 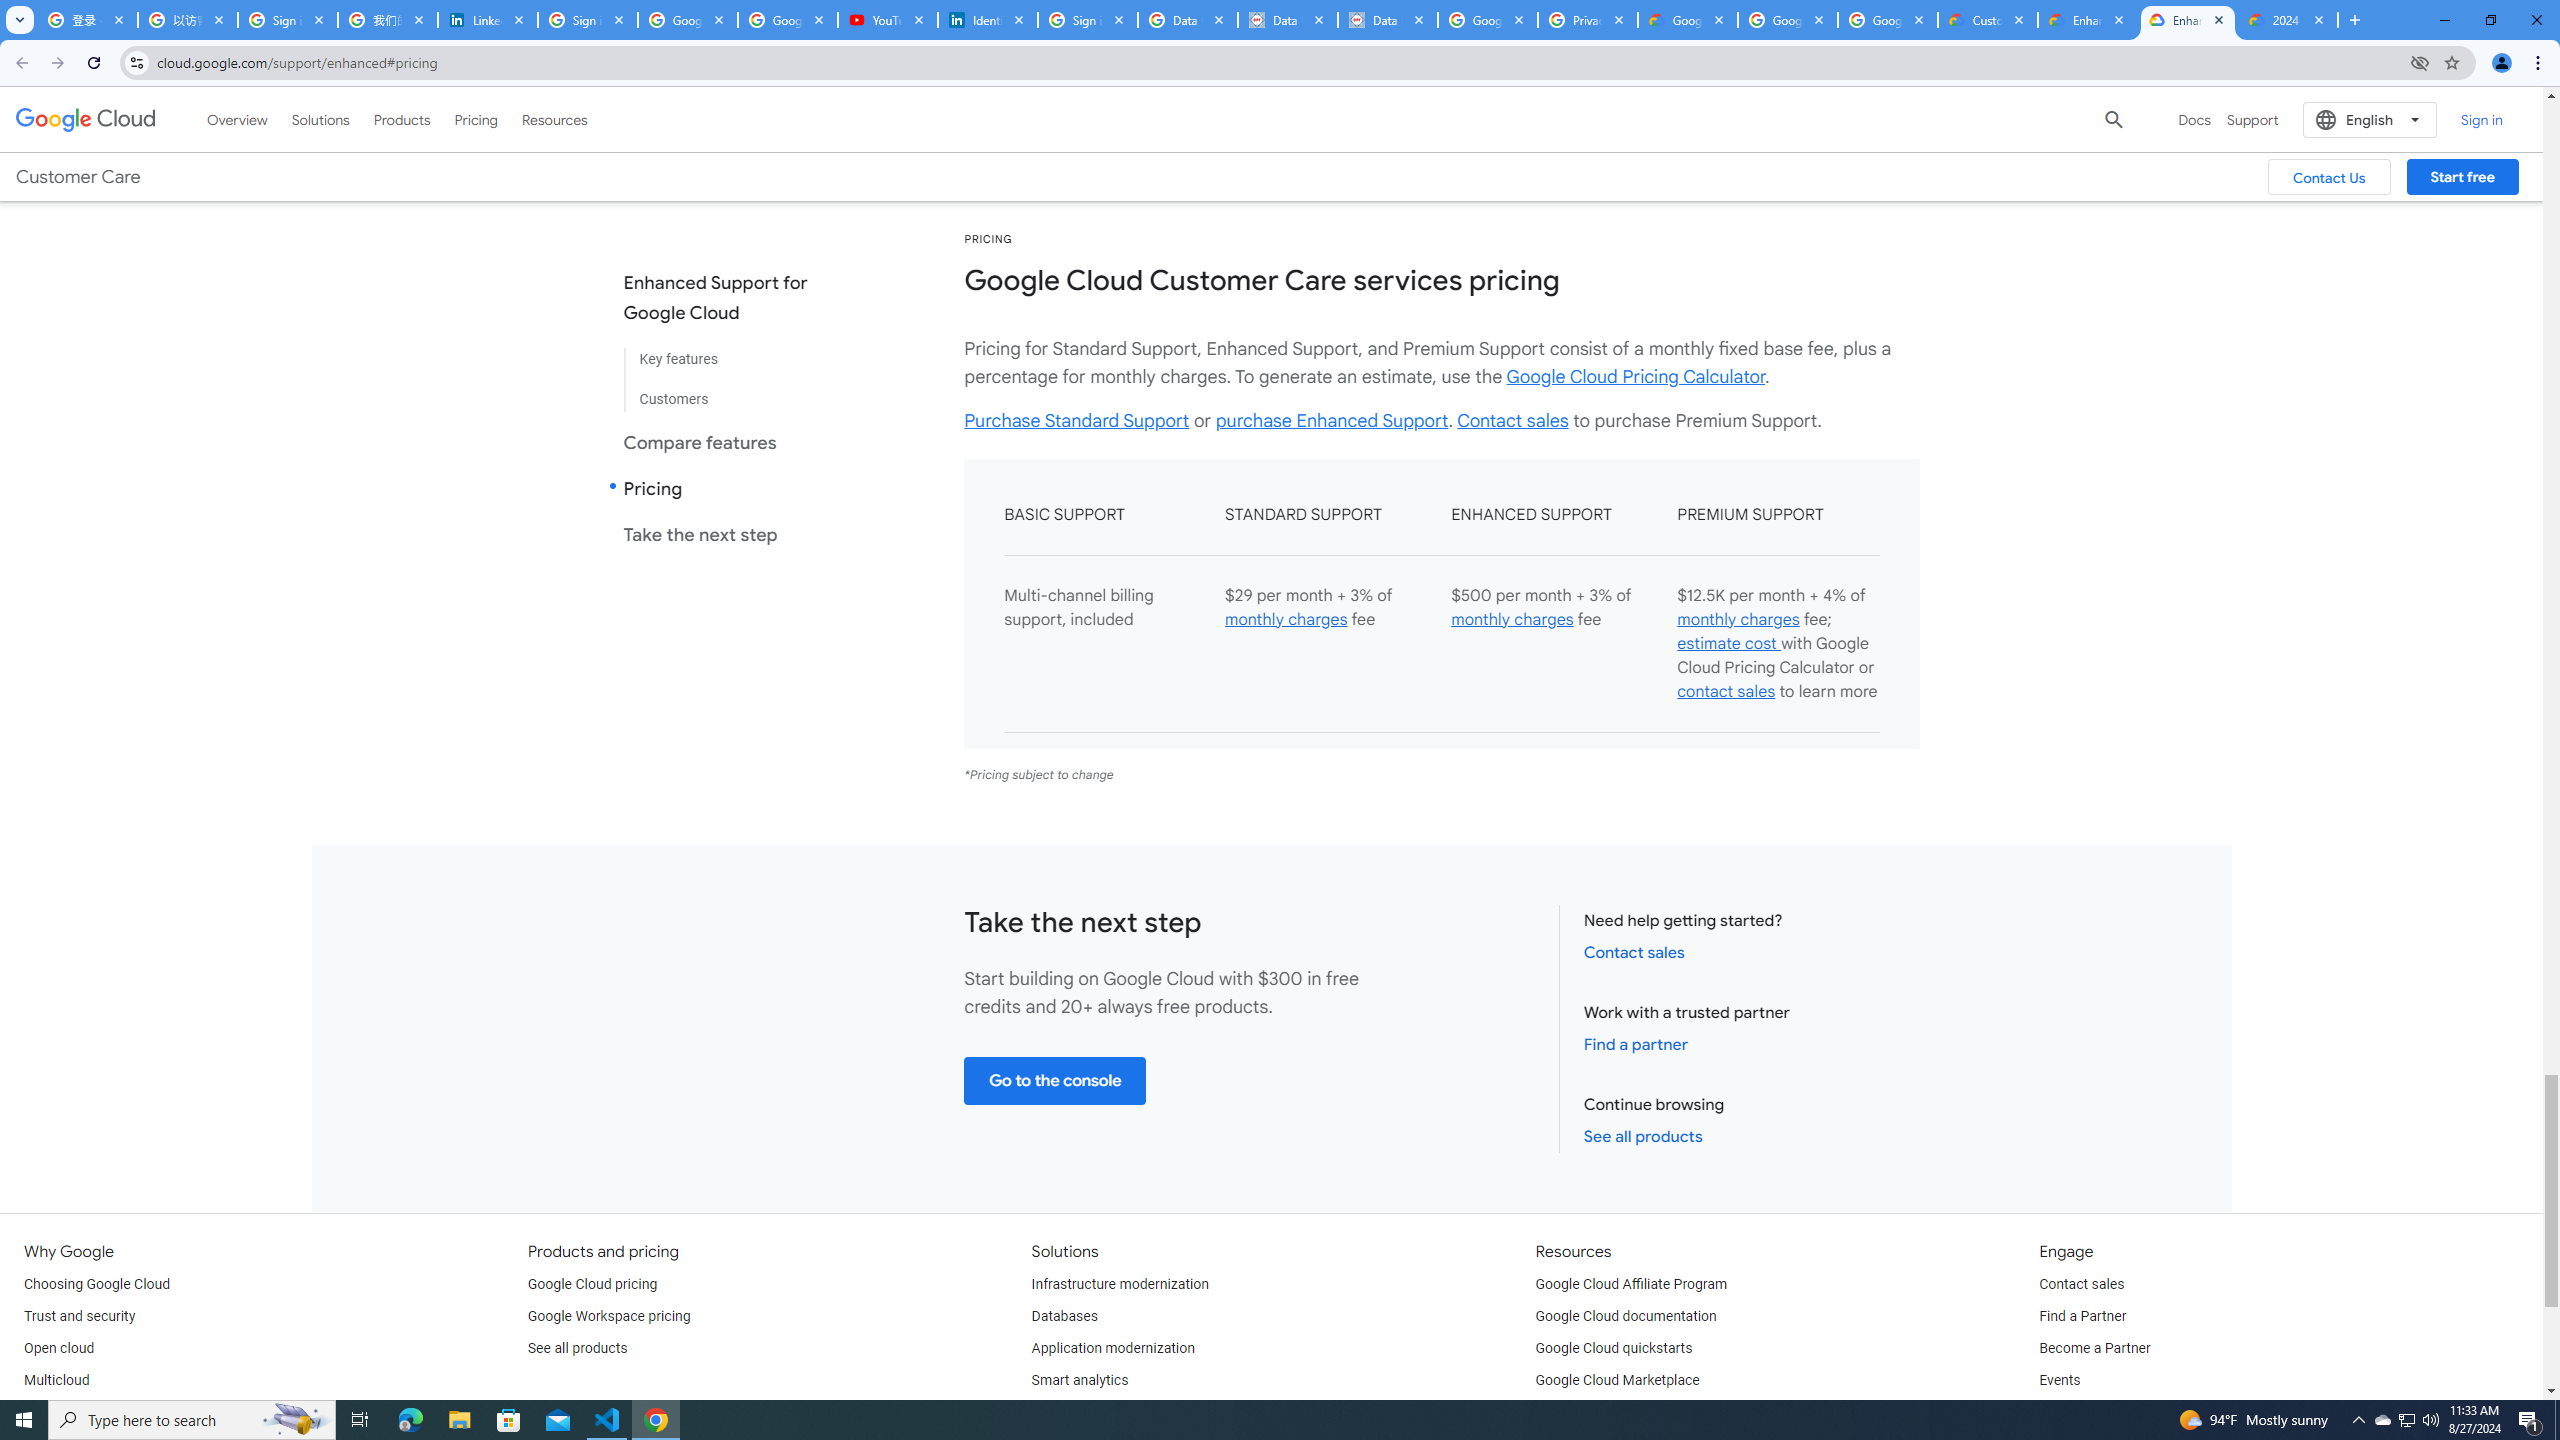 What do you see at coordinates (2082, 1316) in the screenshot?
I see `Find a Partner` at bounding box center [2082, 1316].